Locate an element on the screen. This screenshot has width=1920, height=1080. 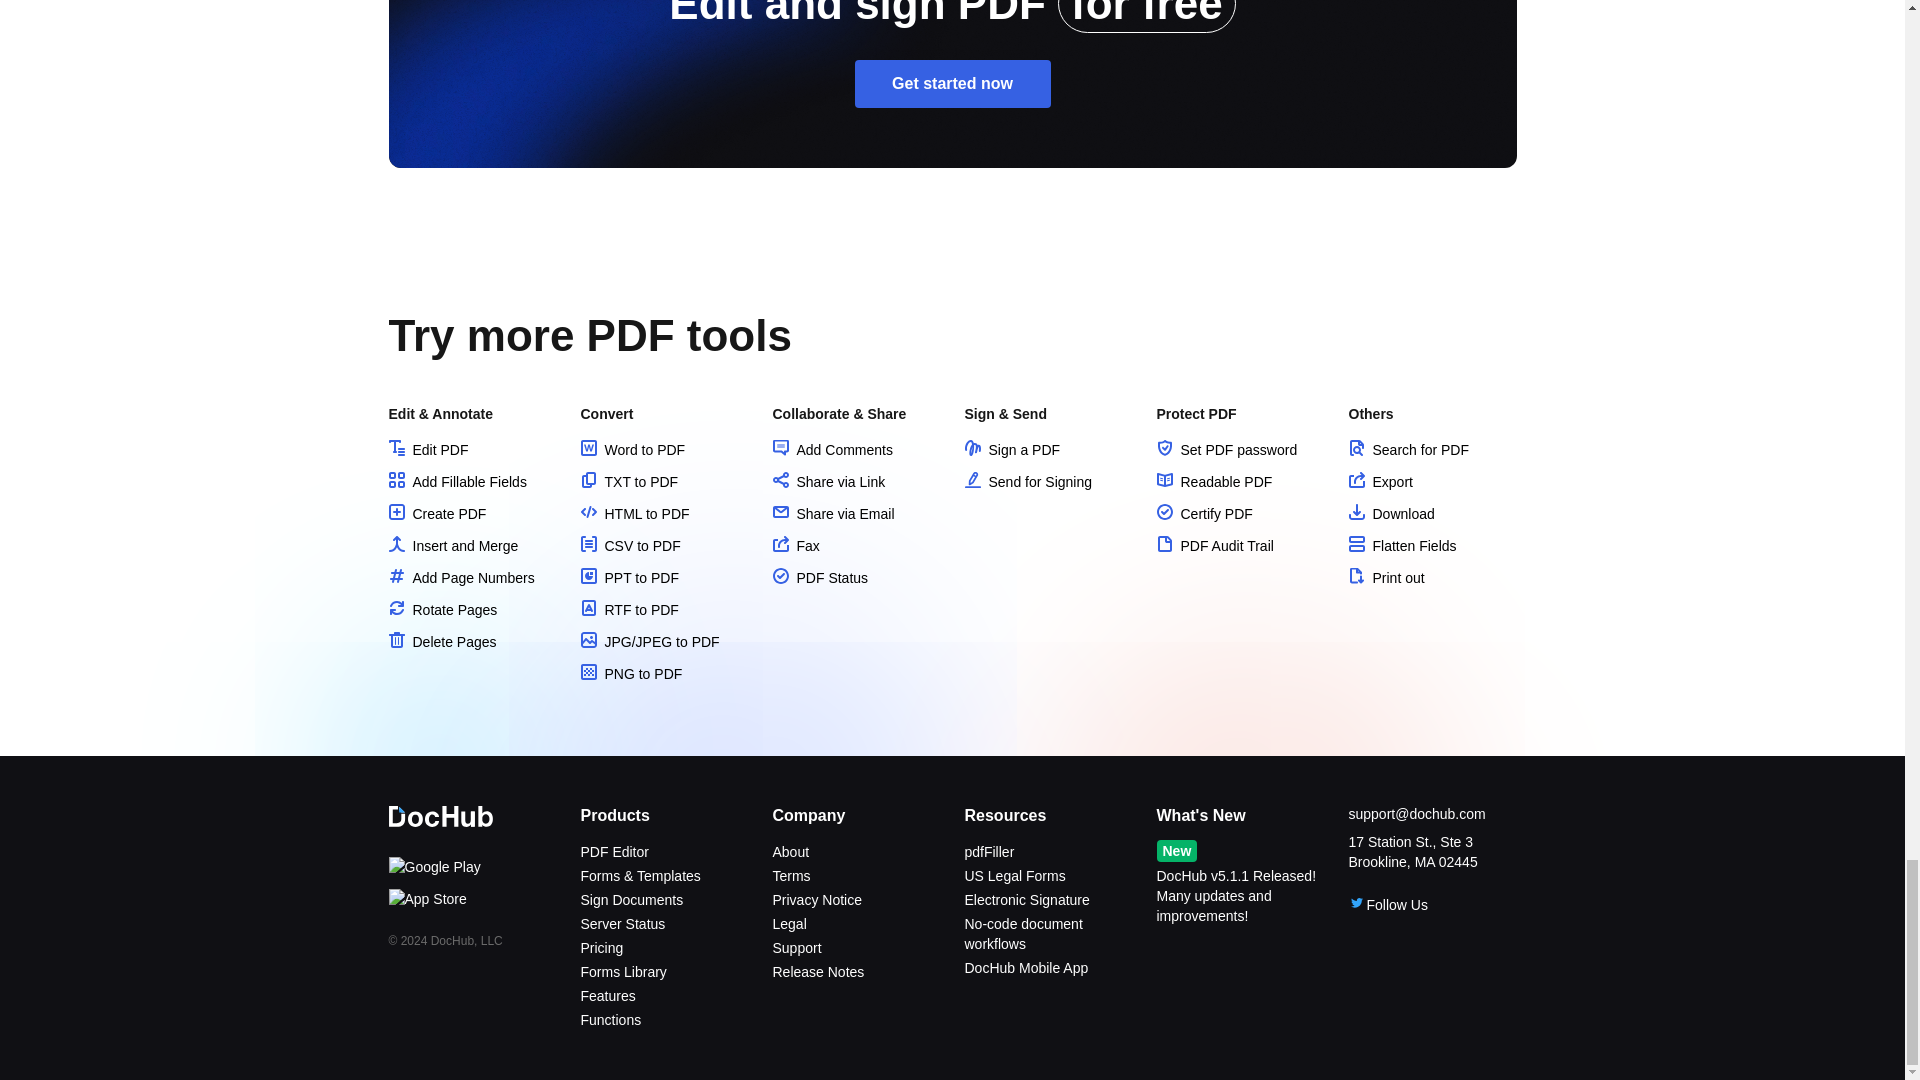
CSV to PDF is located at coordinates (629, 546).